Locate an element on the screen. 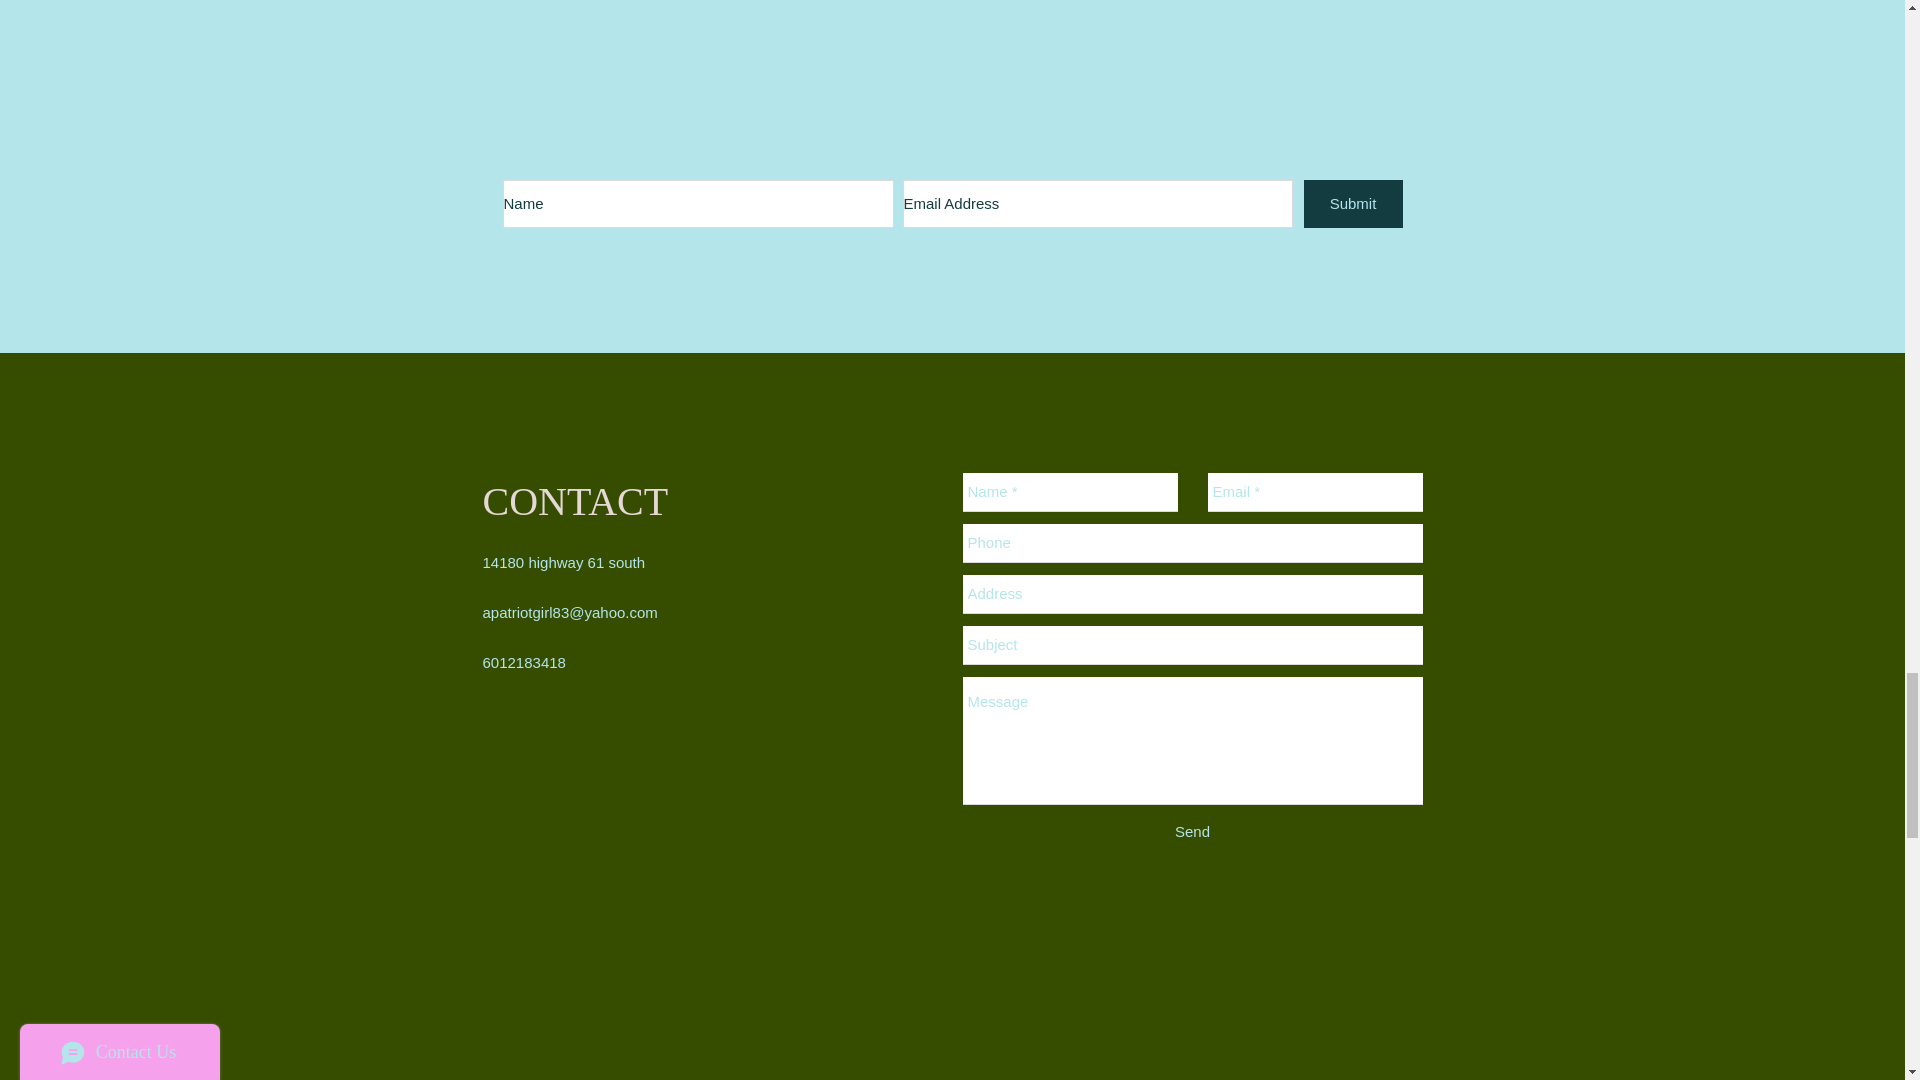  Submit is located at coordinates (1353, 204).